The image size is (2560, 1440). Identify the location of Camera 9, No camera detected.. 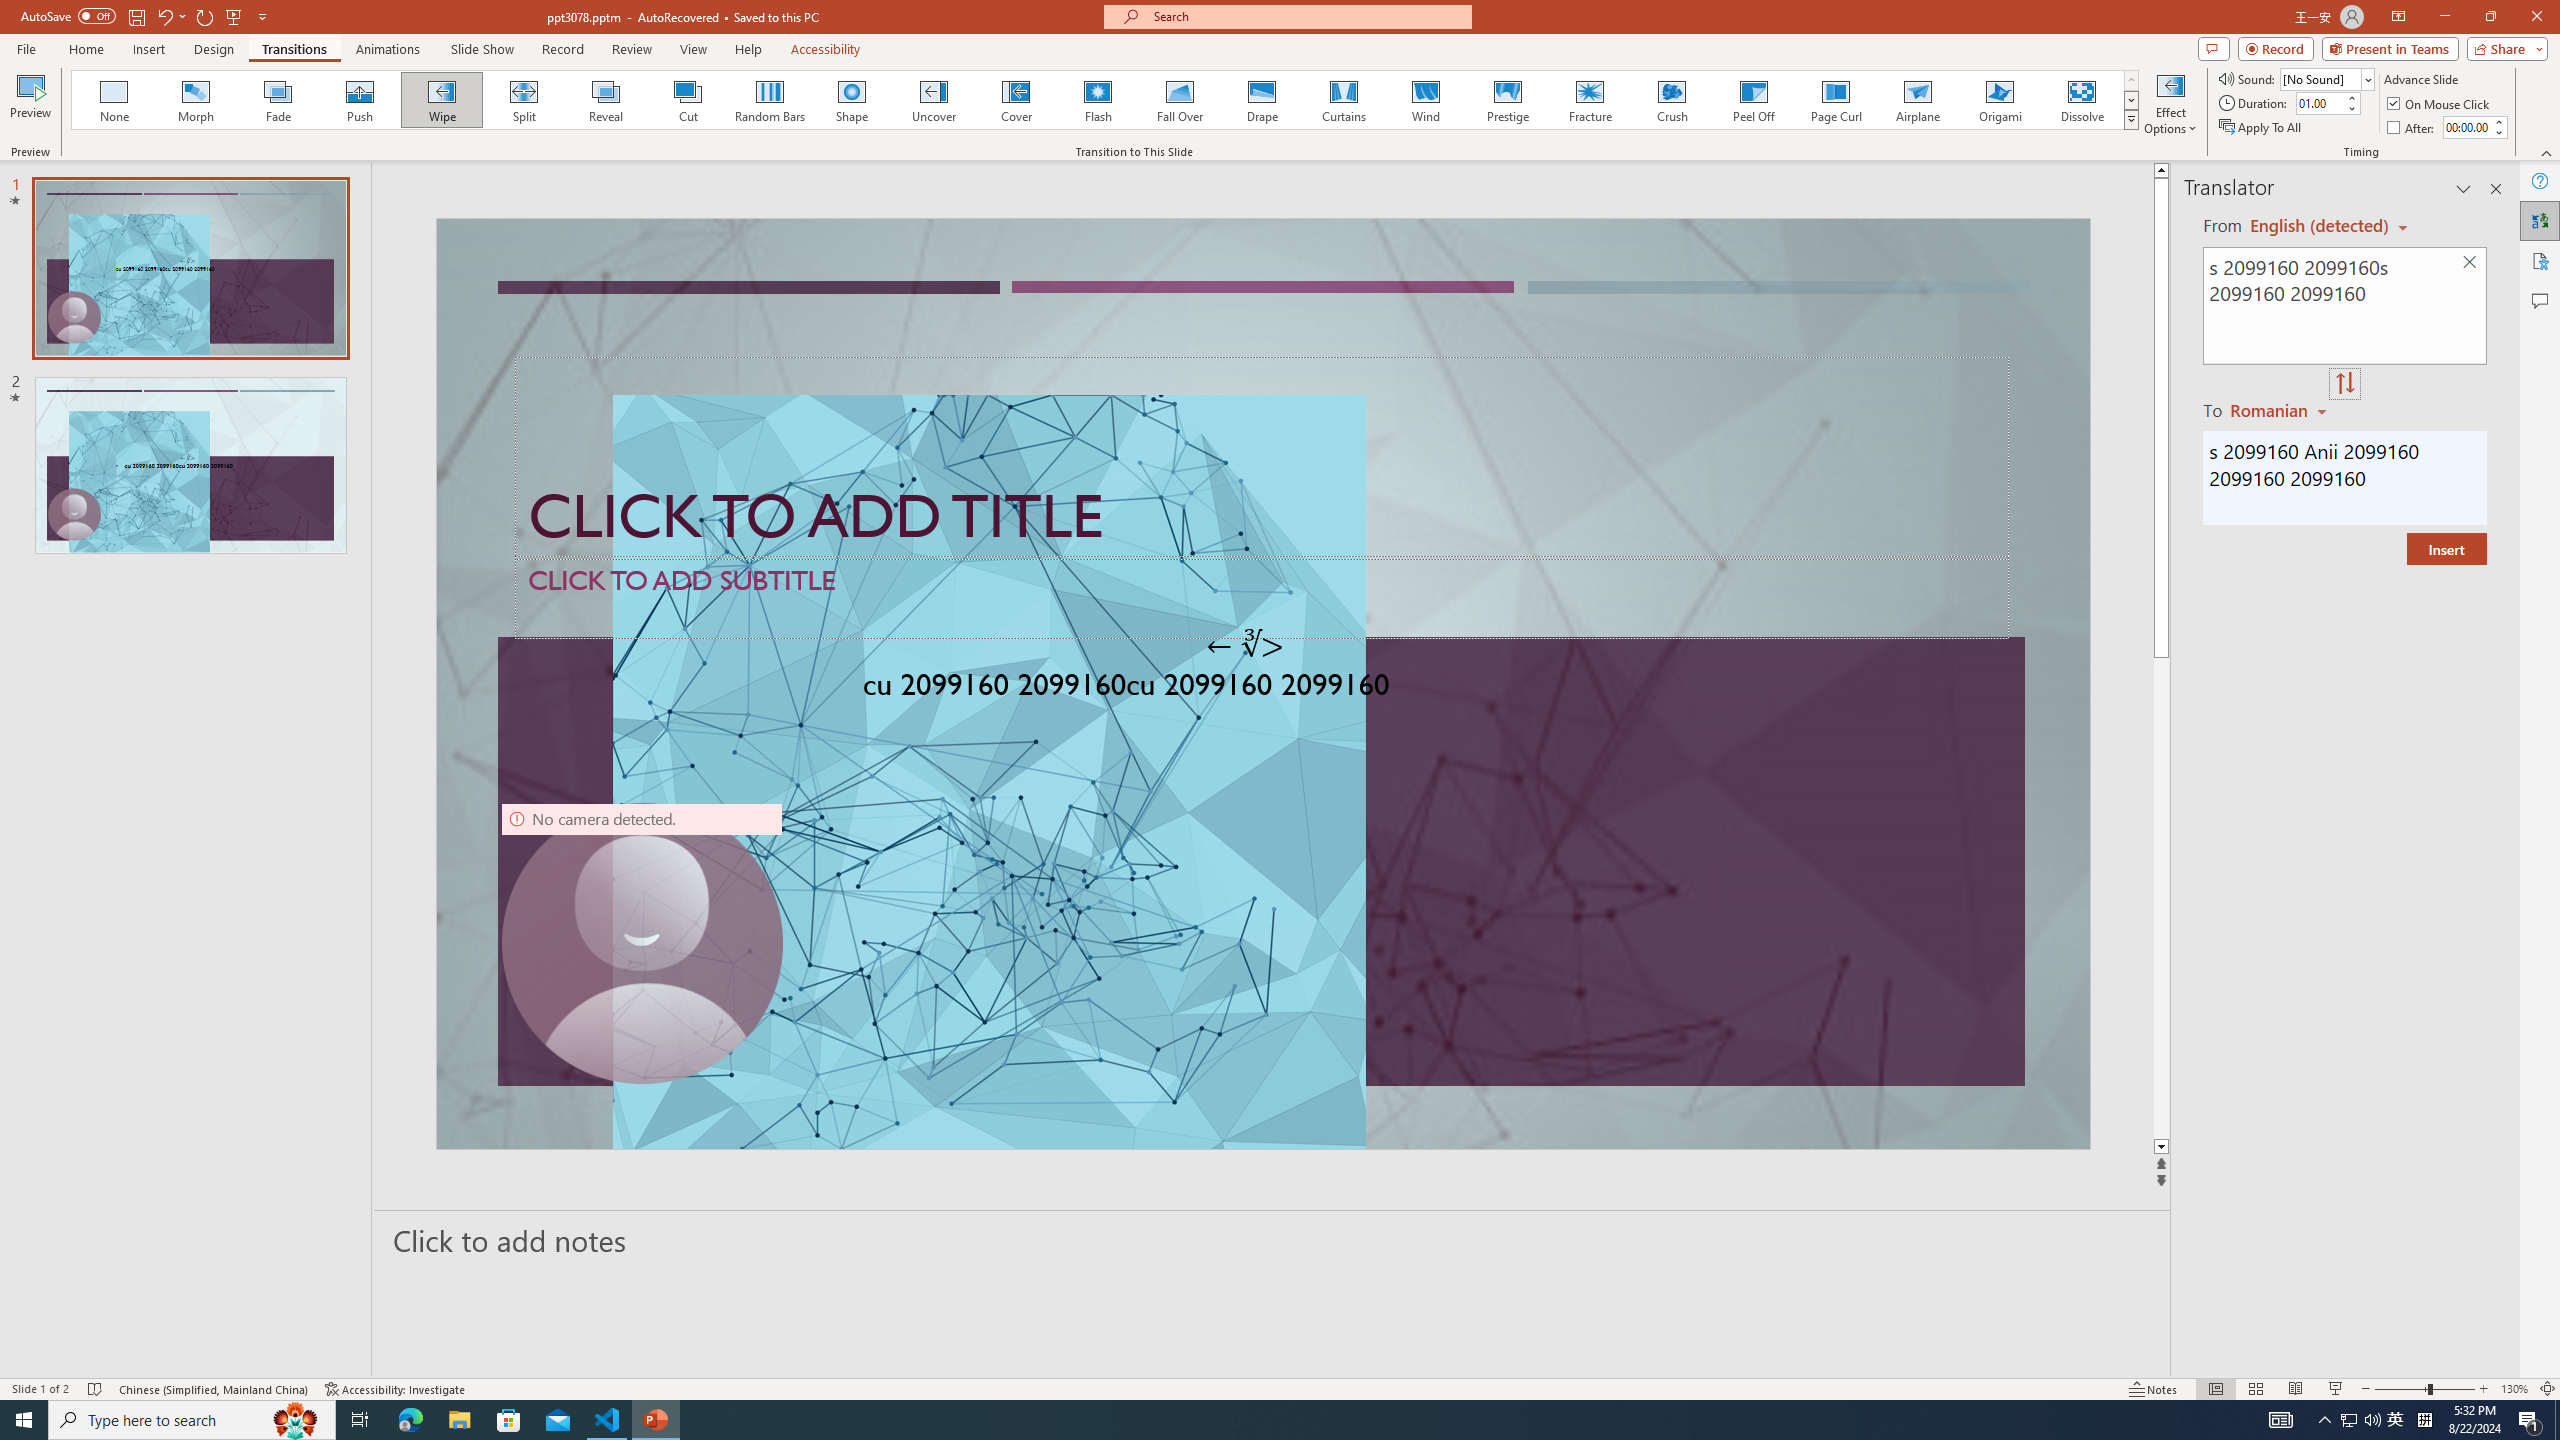
(641, 944).